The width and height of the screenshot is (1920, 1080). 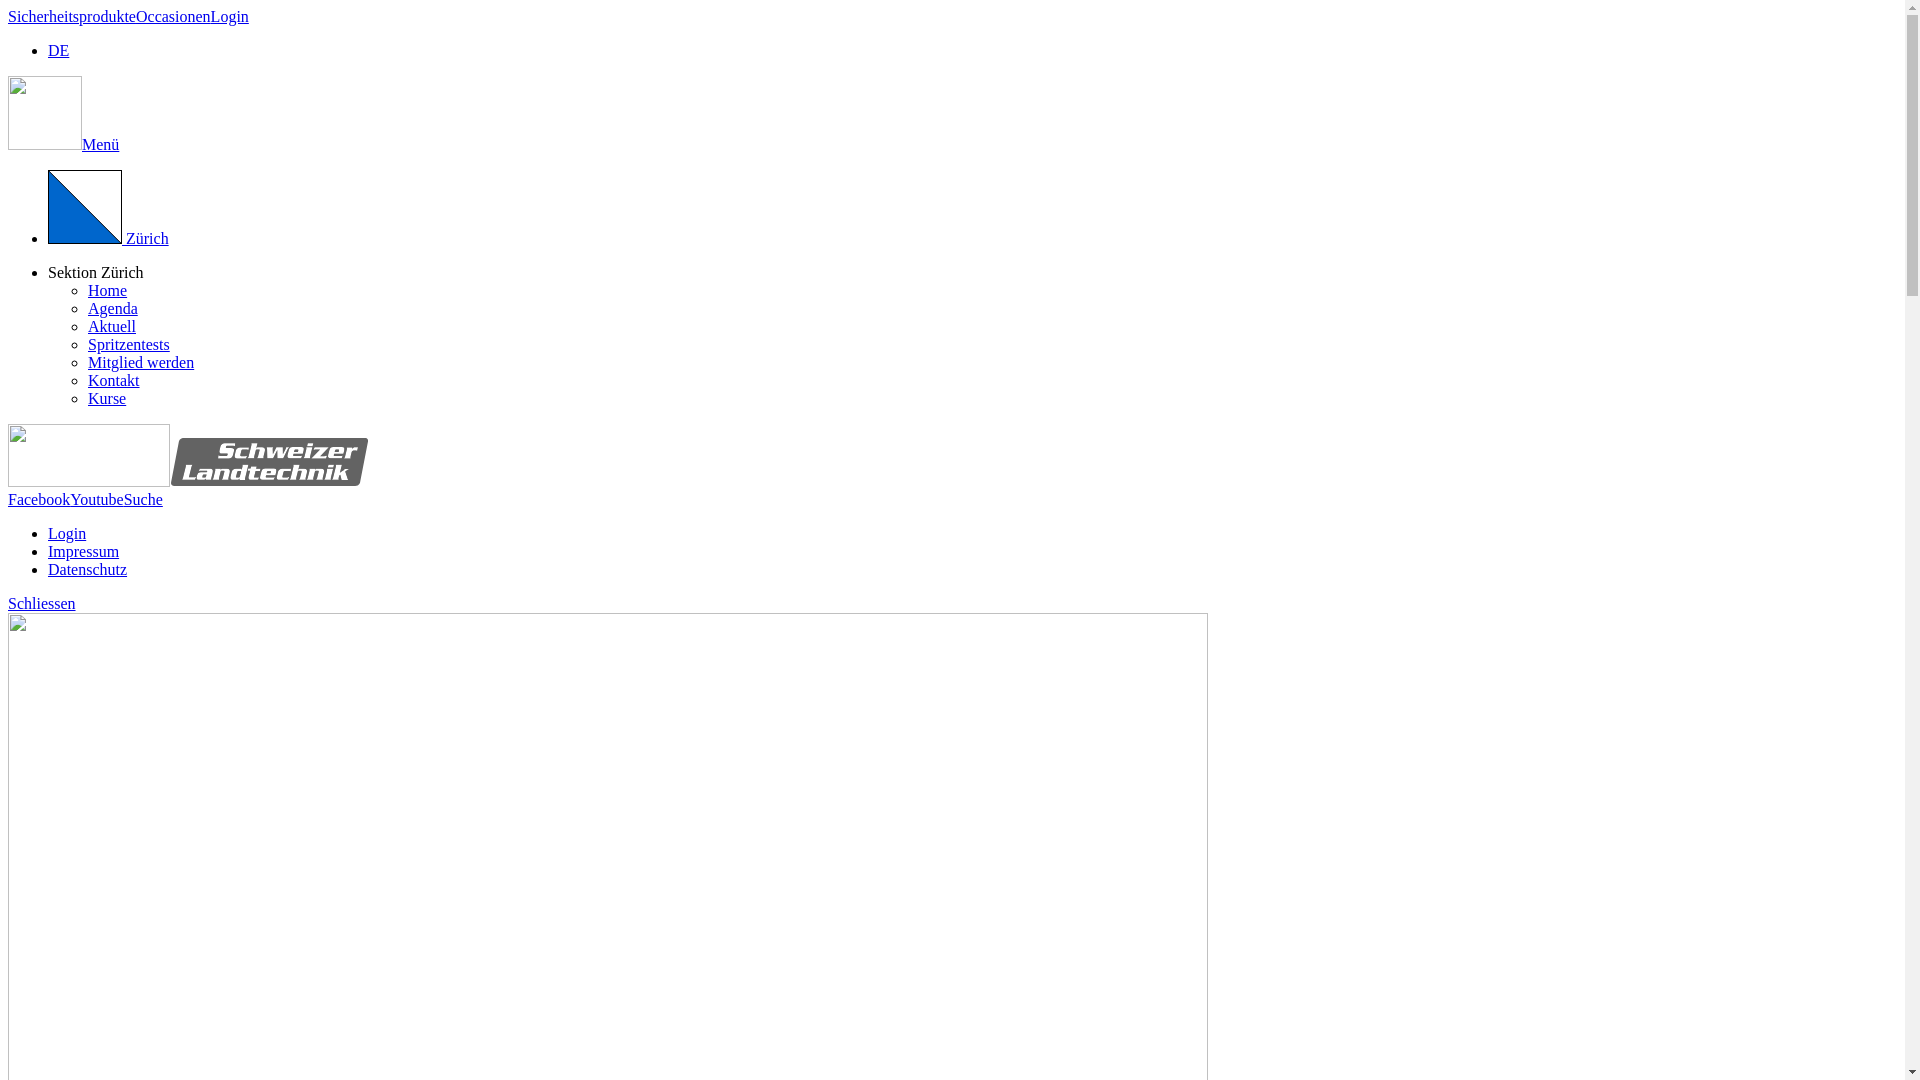 What do you see at coordinates (141, 362) in the screenshot?
I see `Mitglied werden` at bounding box center [141, 362].